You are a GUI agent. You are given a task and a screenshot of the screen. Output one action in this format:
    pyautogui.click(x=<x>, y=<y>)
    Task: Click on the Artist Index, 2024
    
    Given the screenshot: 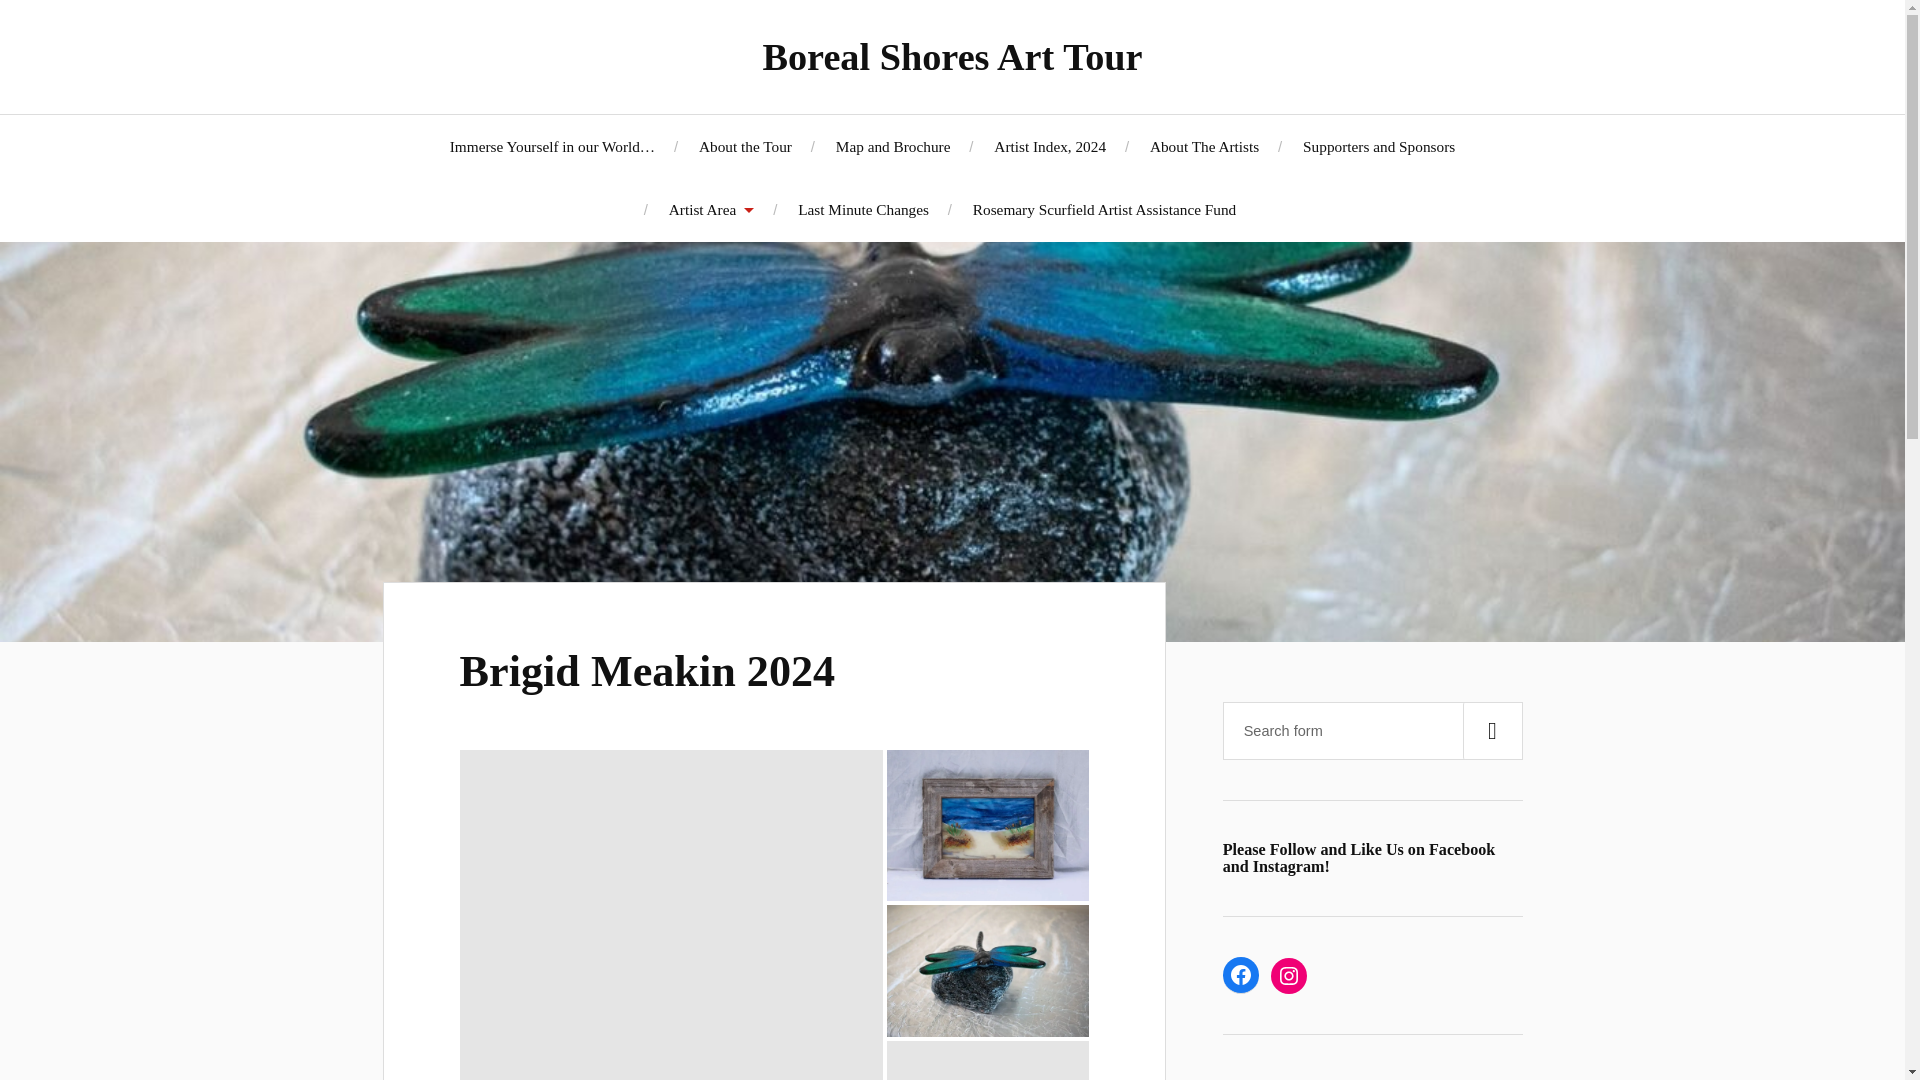 What is the action you would take?
    pyautogui.click(x=1050, y=146)
    